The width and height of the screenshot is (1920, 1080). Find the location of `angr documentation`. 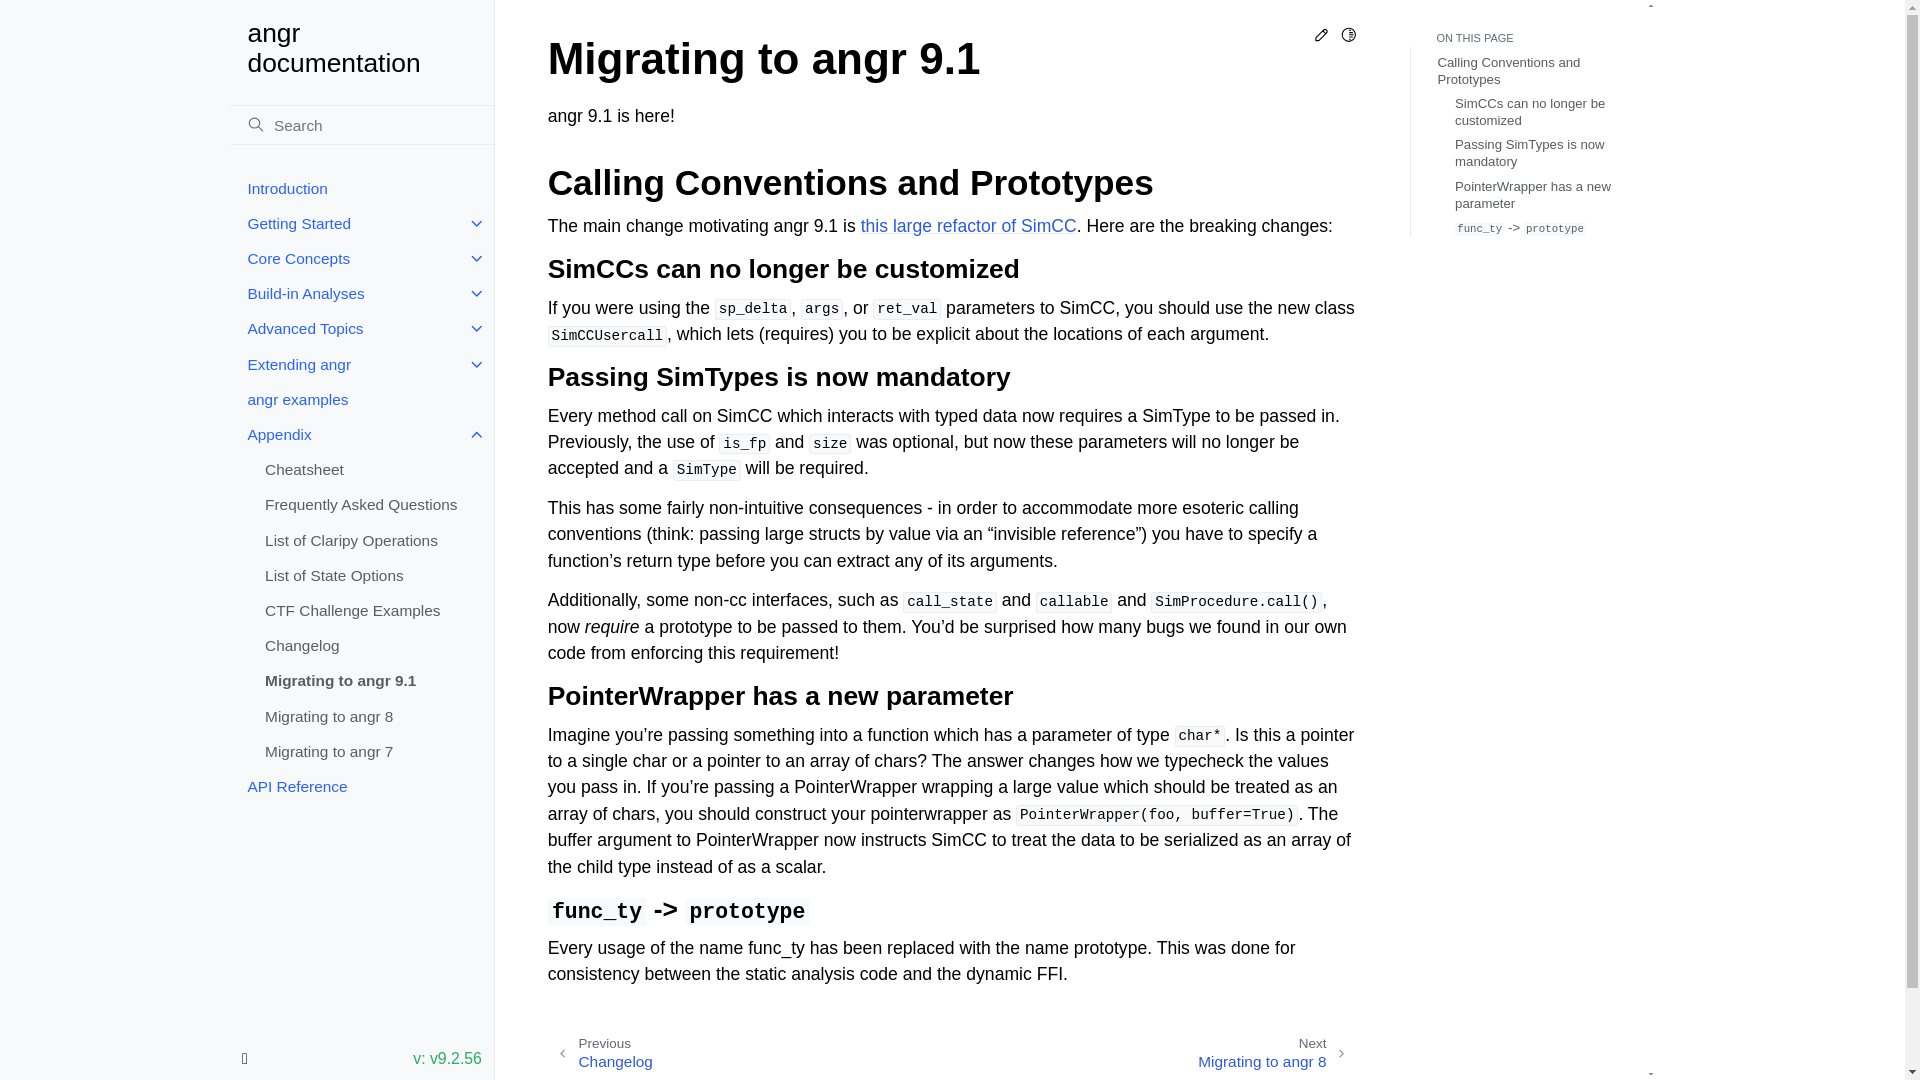

angr documentation is located at coordinates (362, 48).